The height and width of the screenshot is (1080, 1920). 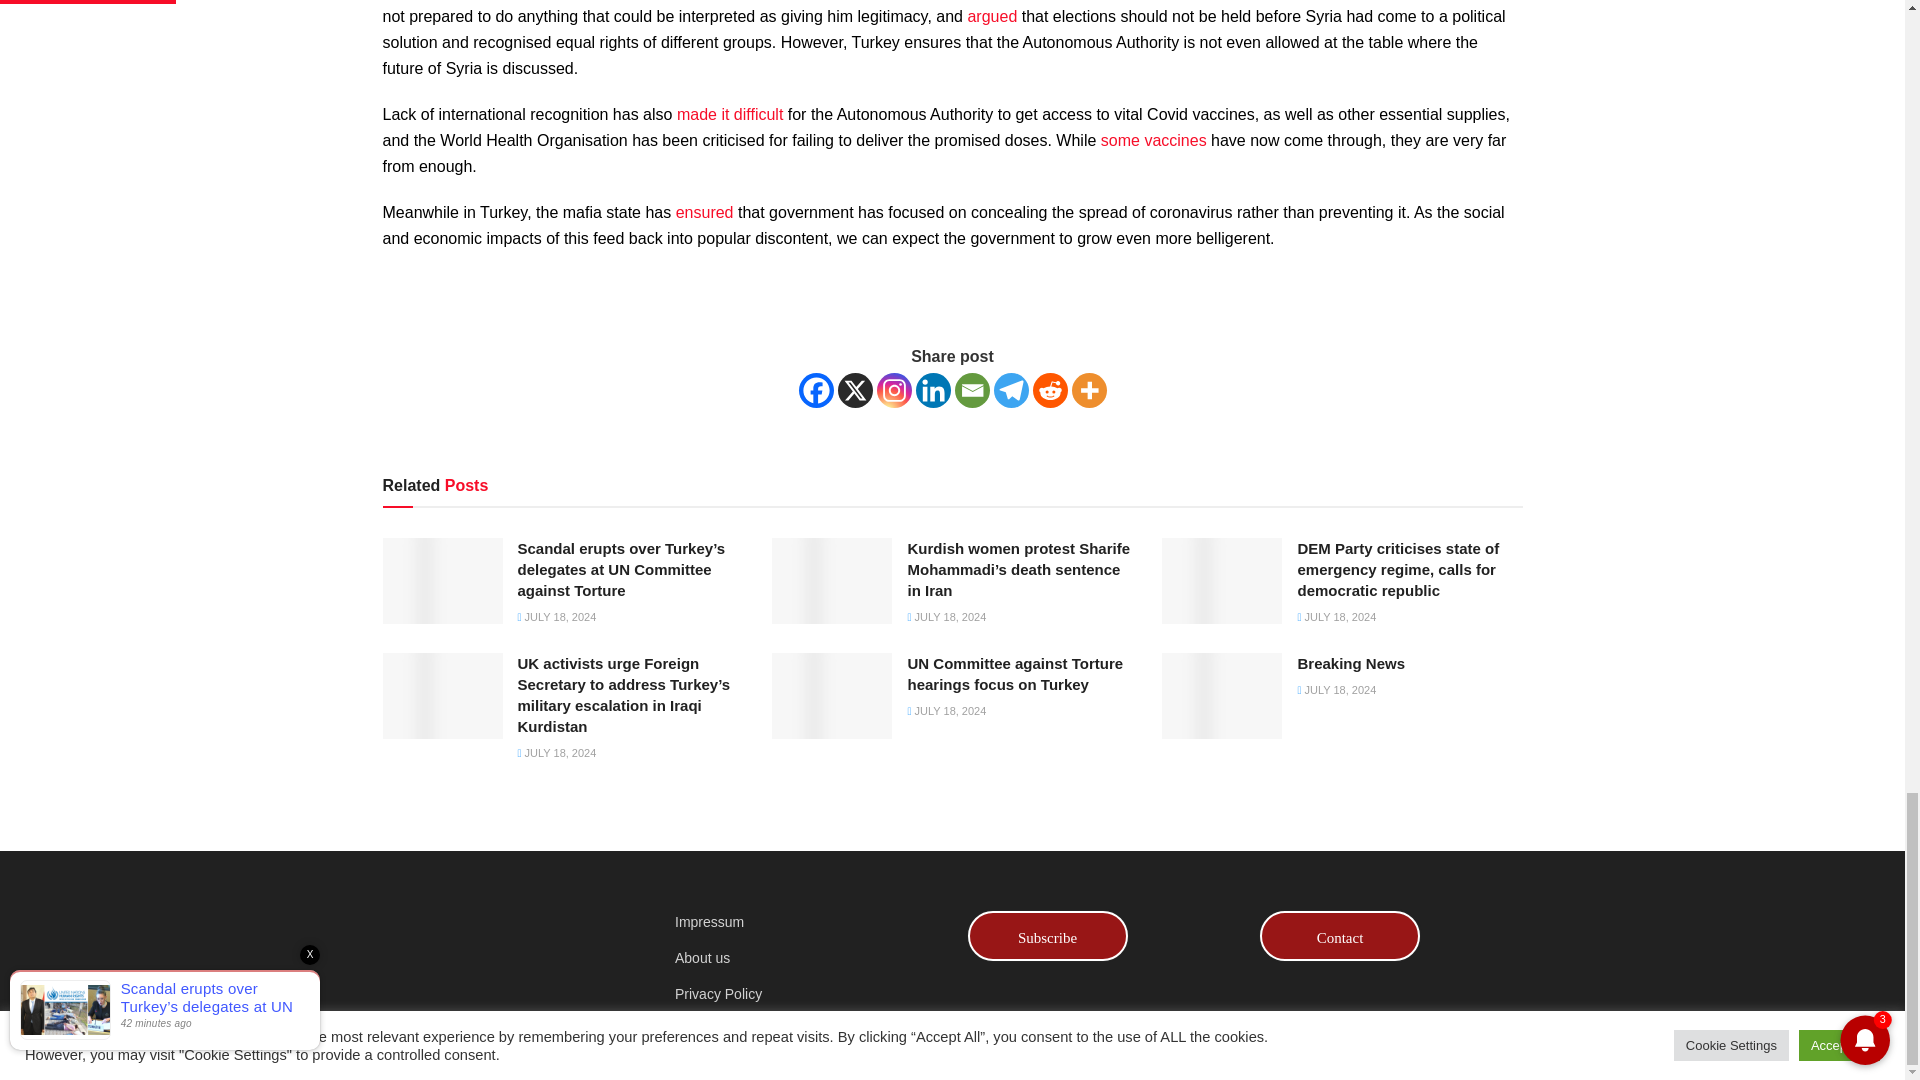 I want to click on Email, so click(x=971, y=390).